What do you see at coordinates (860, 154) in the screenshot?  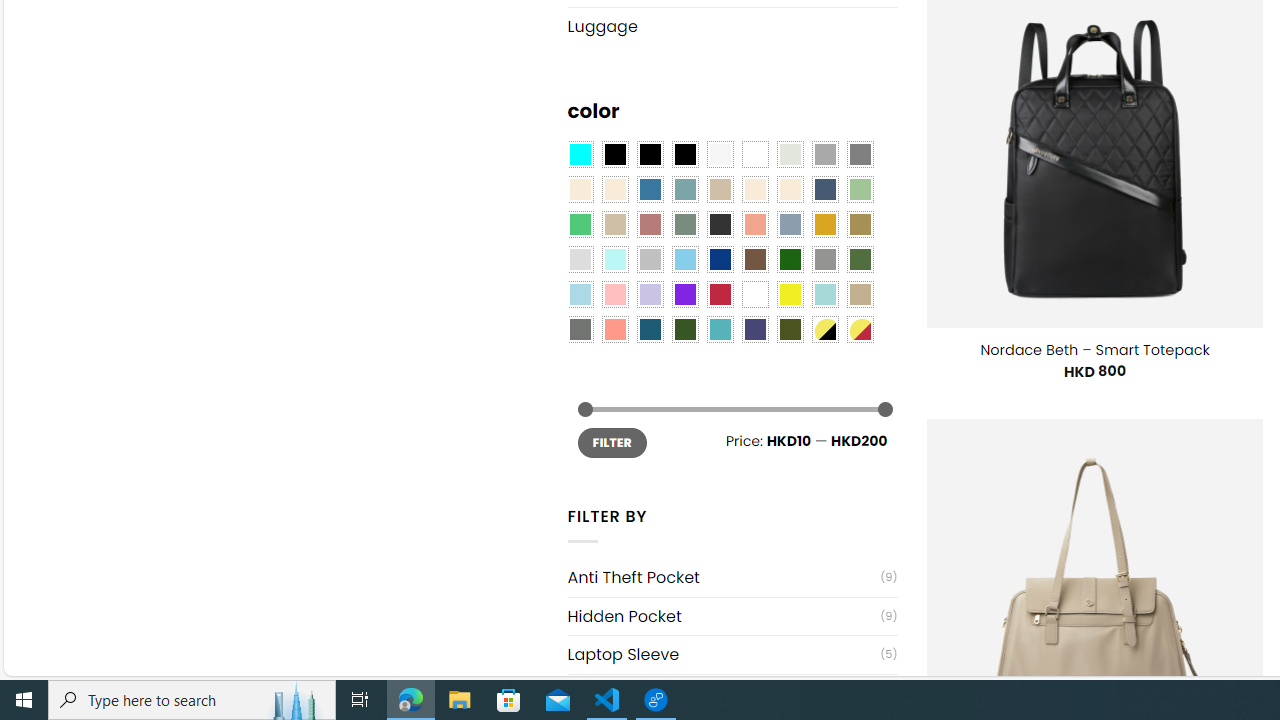 I see `All Gray` at bounding box center [860, 154].